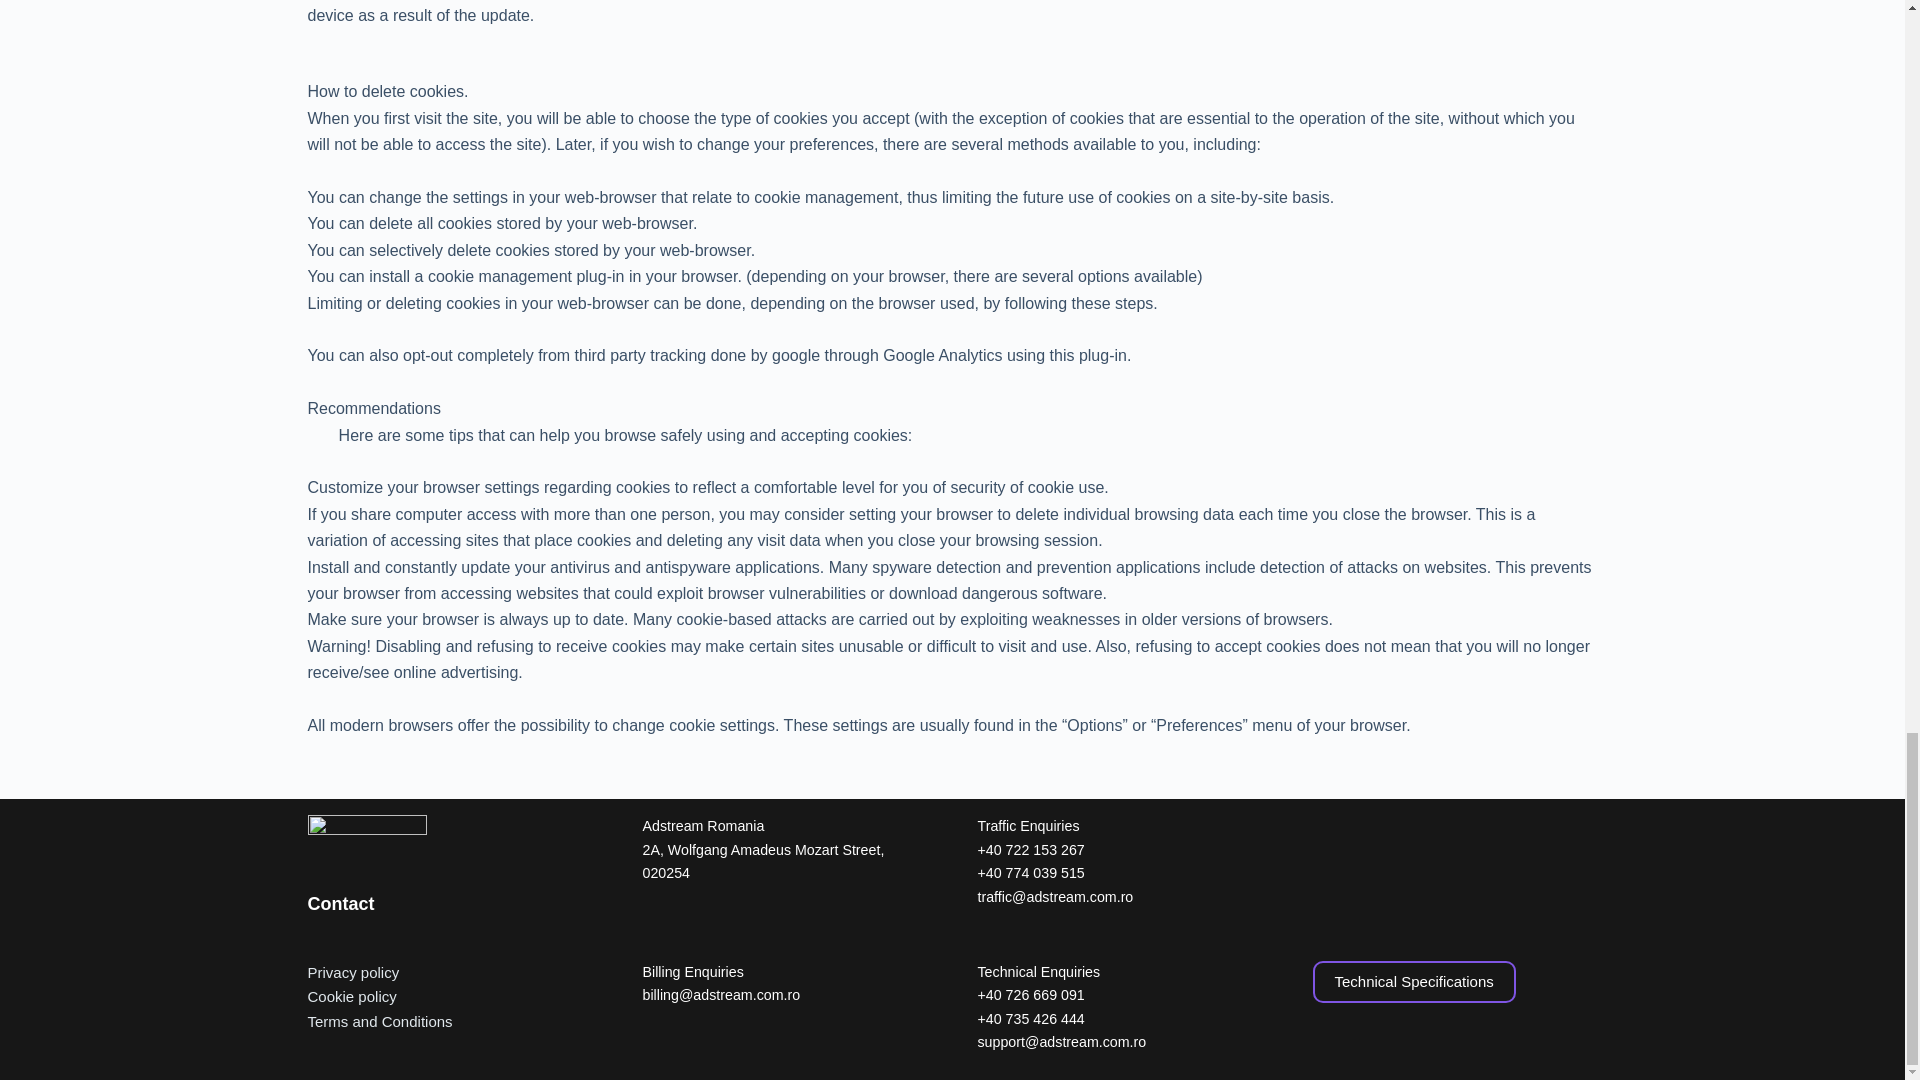 The image size is (1920, 1080). What do you see at coordinates (353, 972) in the screenshot?
I see `Privacy policy` at bounding box center [353, 972].